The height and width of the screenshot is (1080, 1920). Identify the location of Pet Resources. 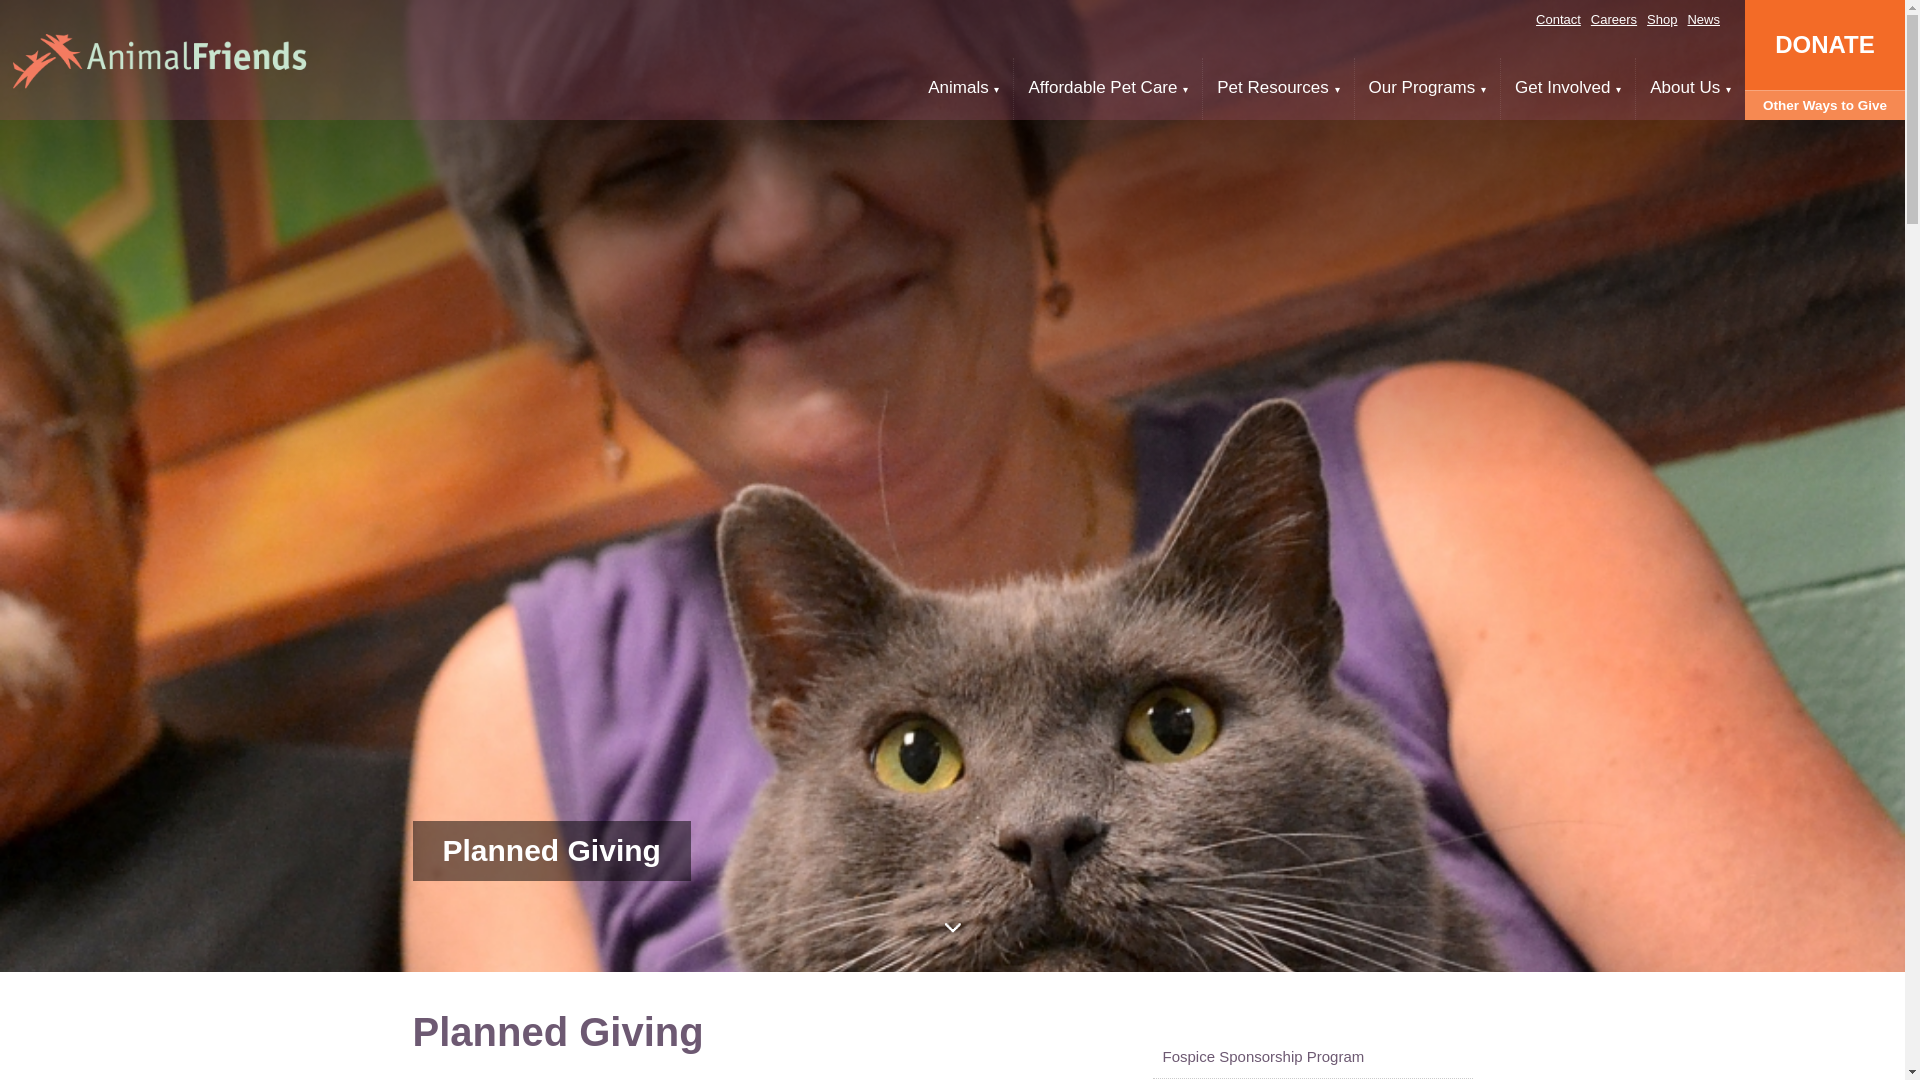
(1278, 88).